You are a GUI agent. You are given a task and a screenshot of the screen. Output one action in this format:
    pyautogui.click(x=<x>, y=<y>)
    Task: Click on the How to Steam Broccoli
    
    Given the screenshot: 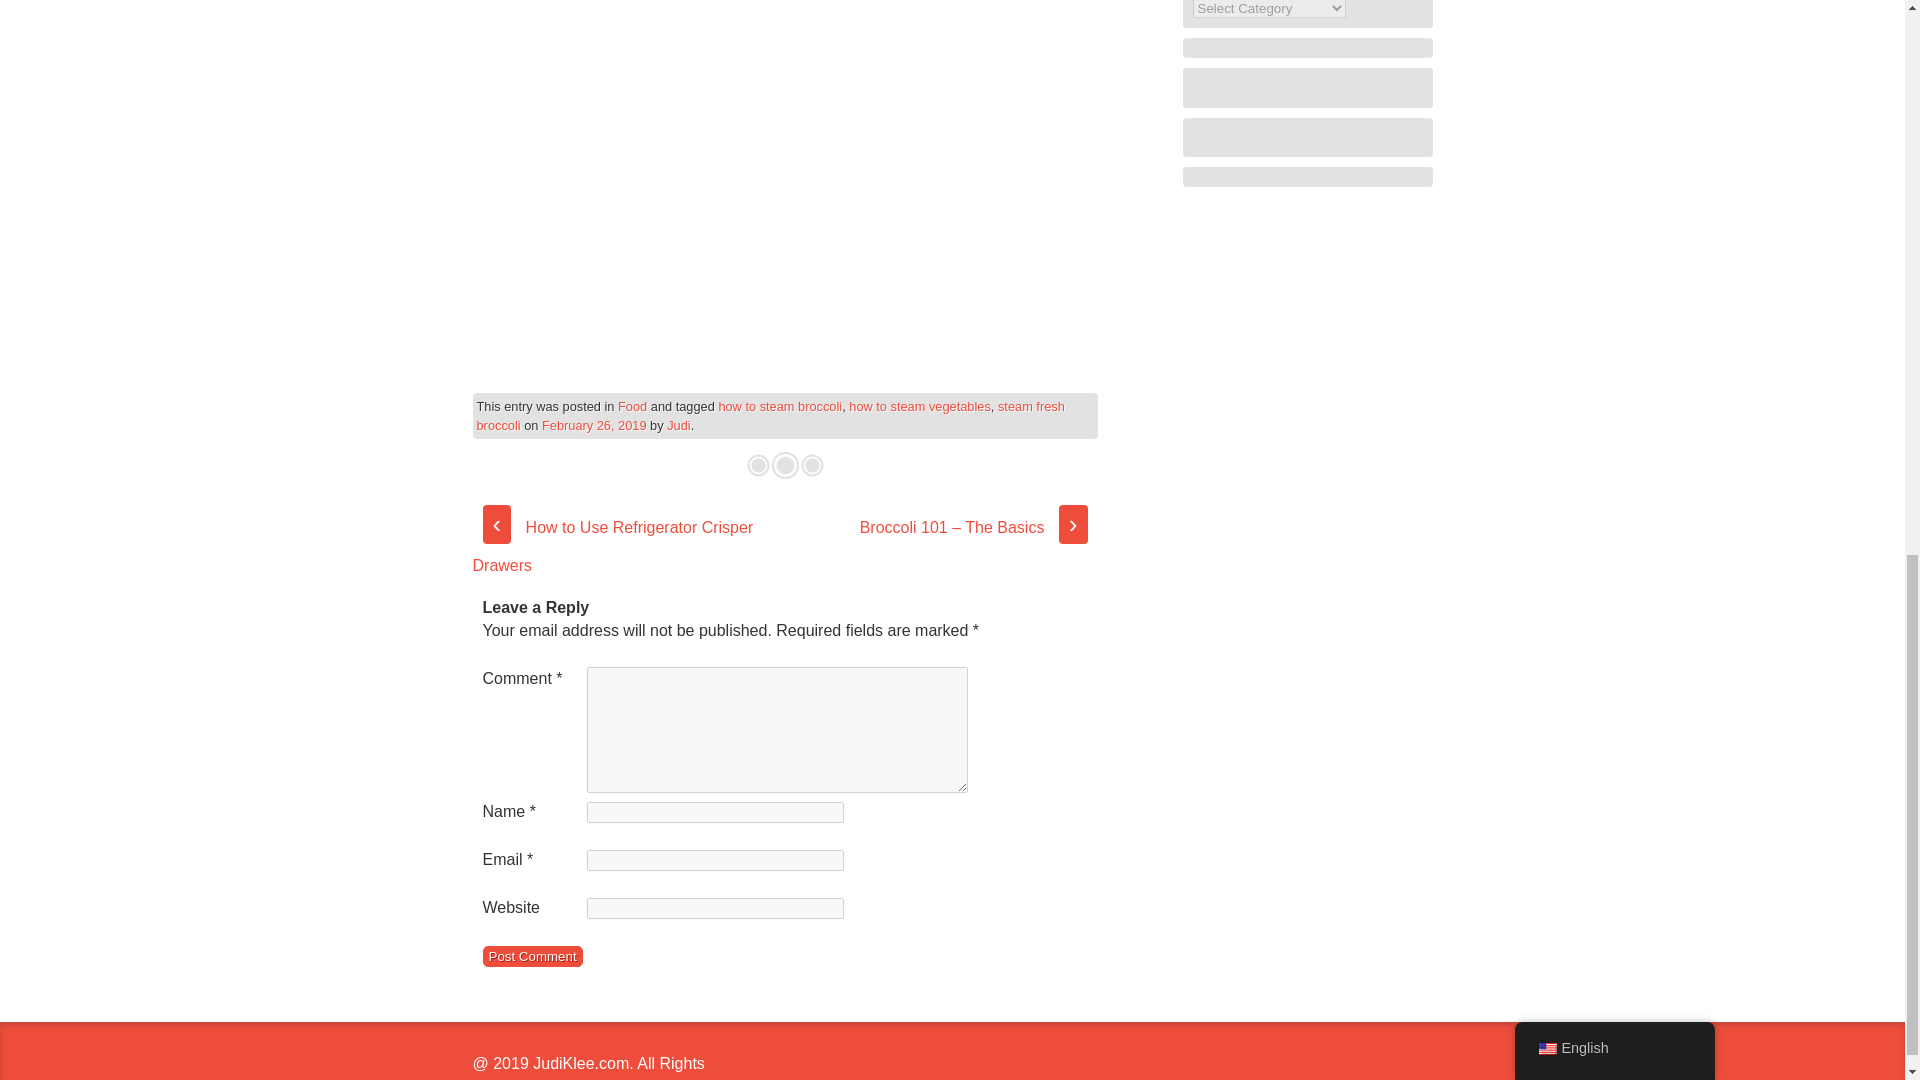 What is the action you would take?
    pyautogui.click(x=784, y=165)
    